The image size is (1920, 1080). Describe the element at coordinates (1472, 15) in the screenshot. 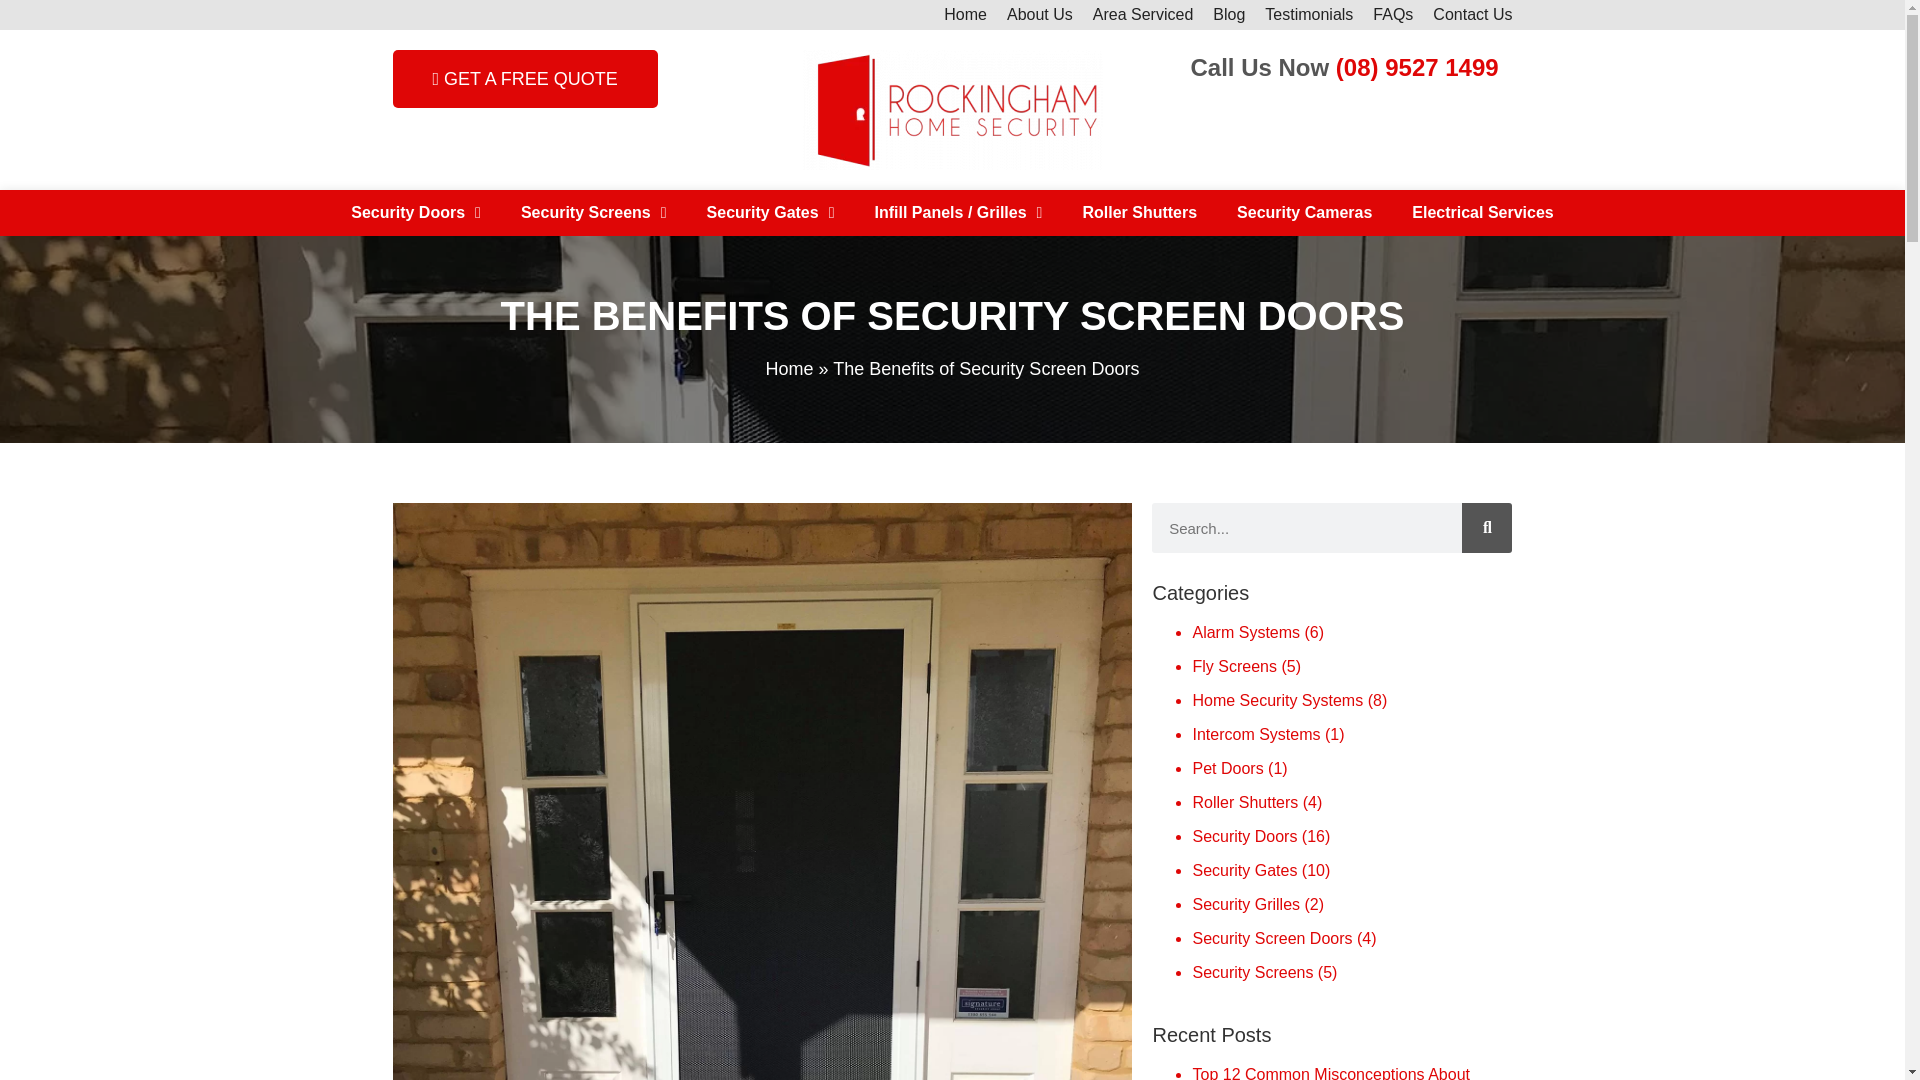

I see `Contact Us` at that location.